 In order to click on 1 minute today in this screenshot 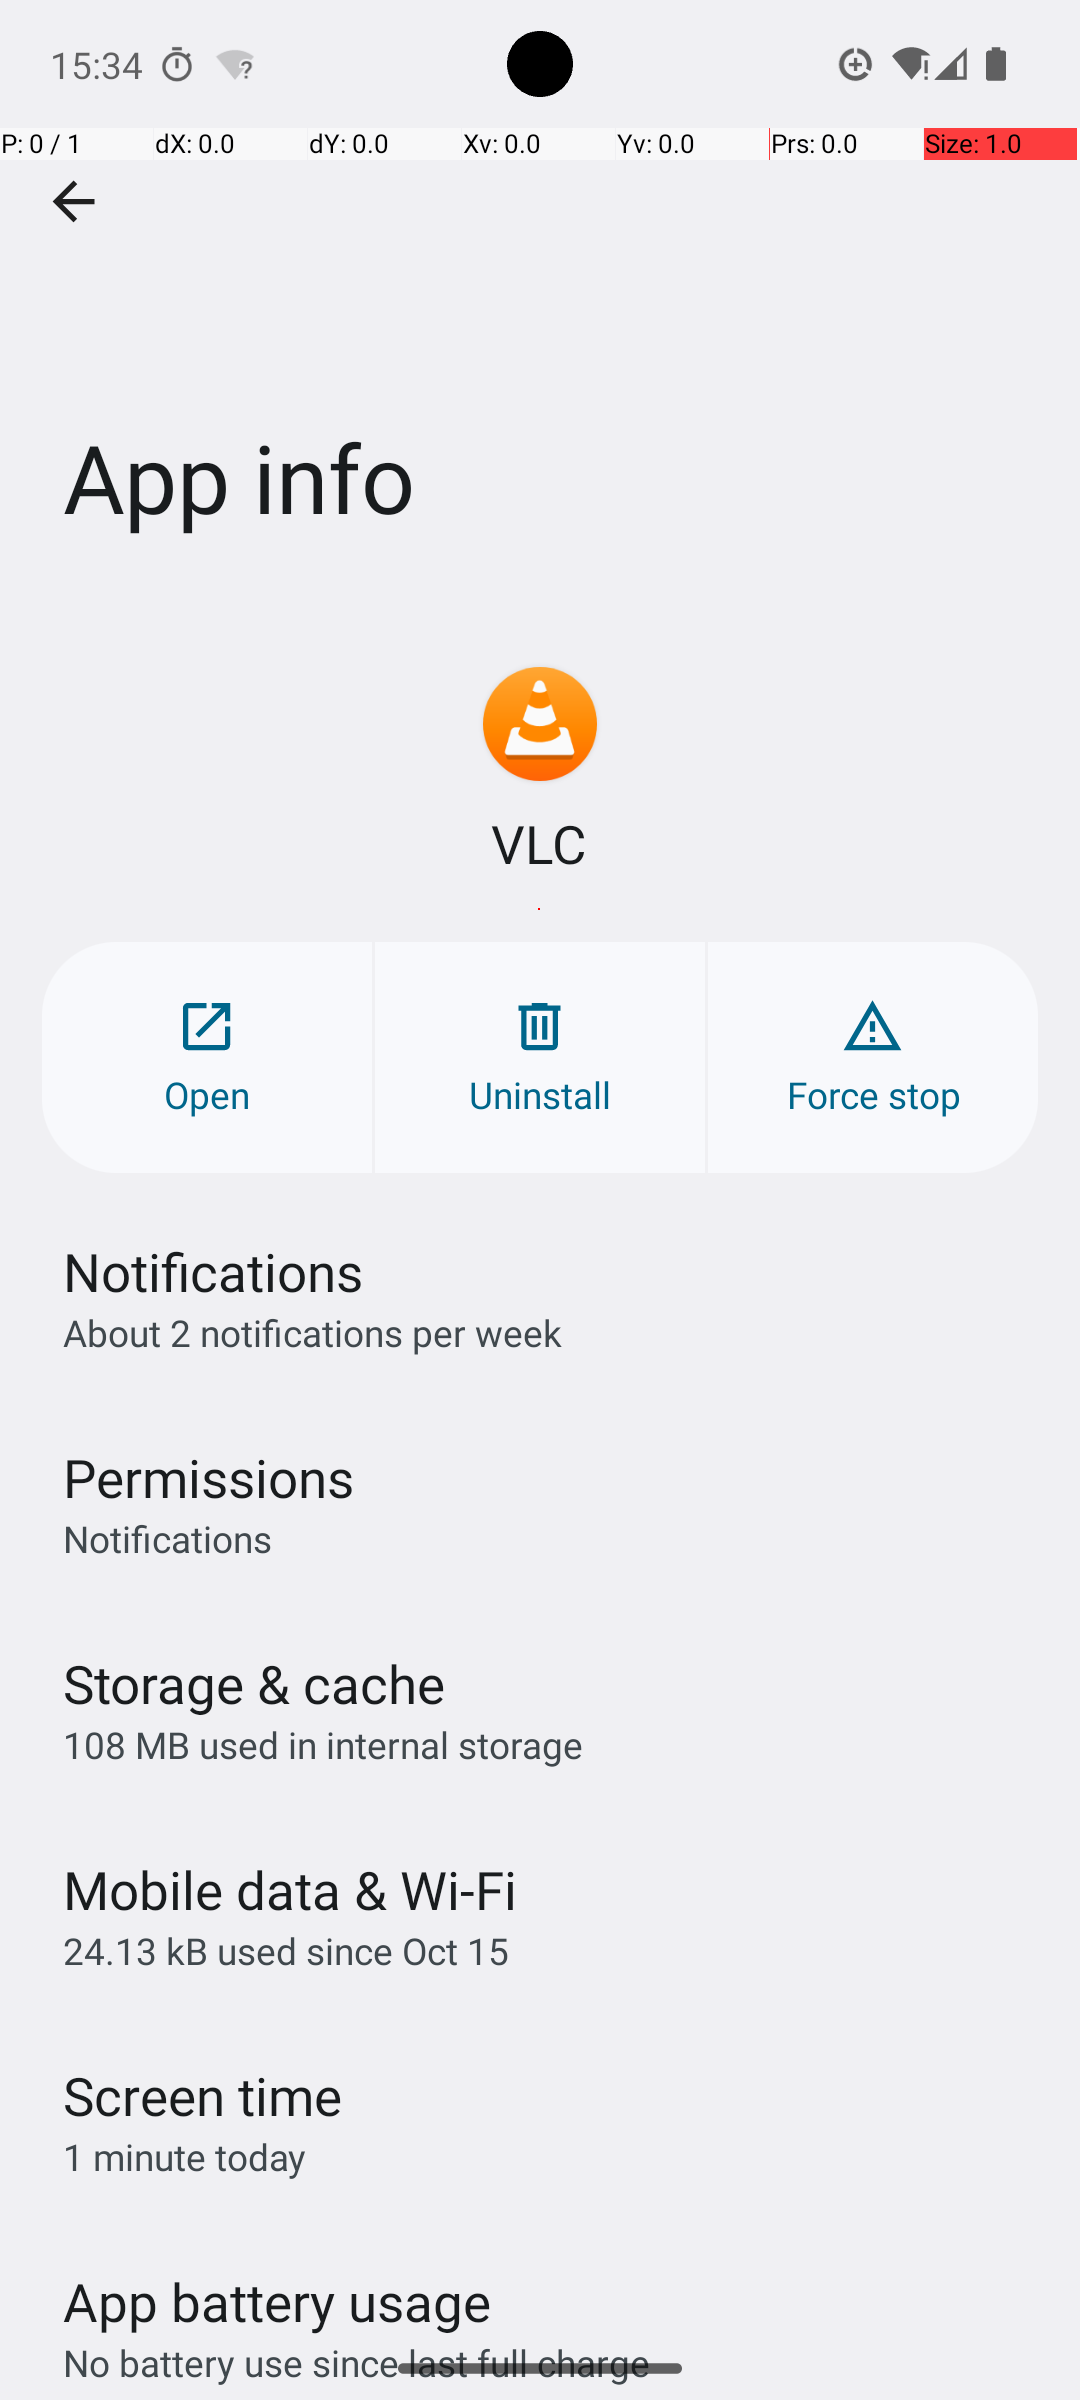, I will do `click(185, 2156)`.